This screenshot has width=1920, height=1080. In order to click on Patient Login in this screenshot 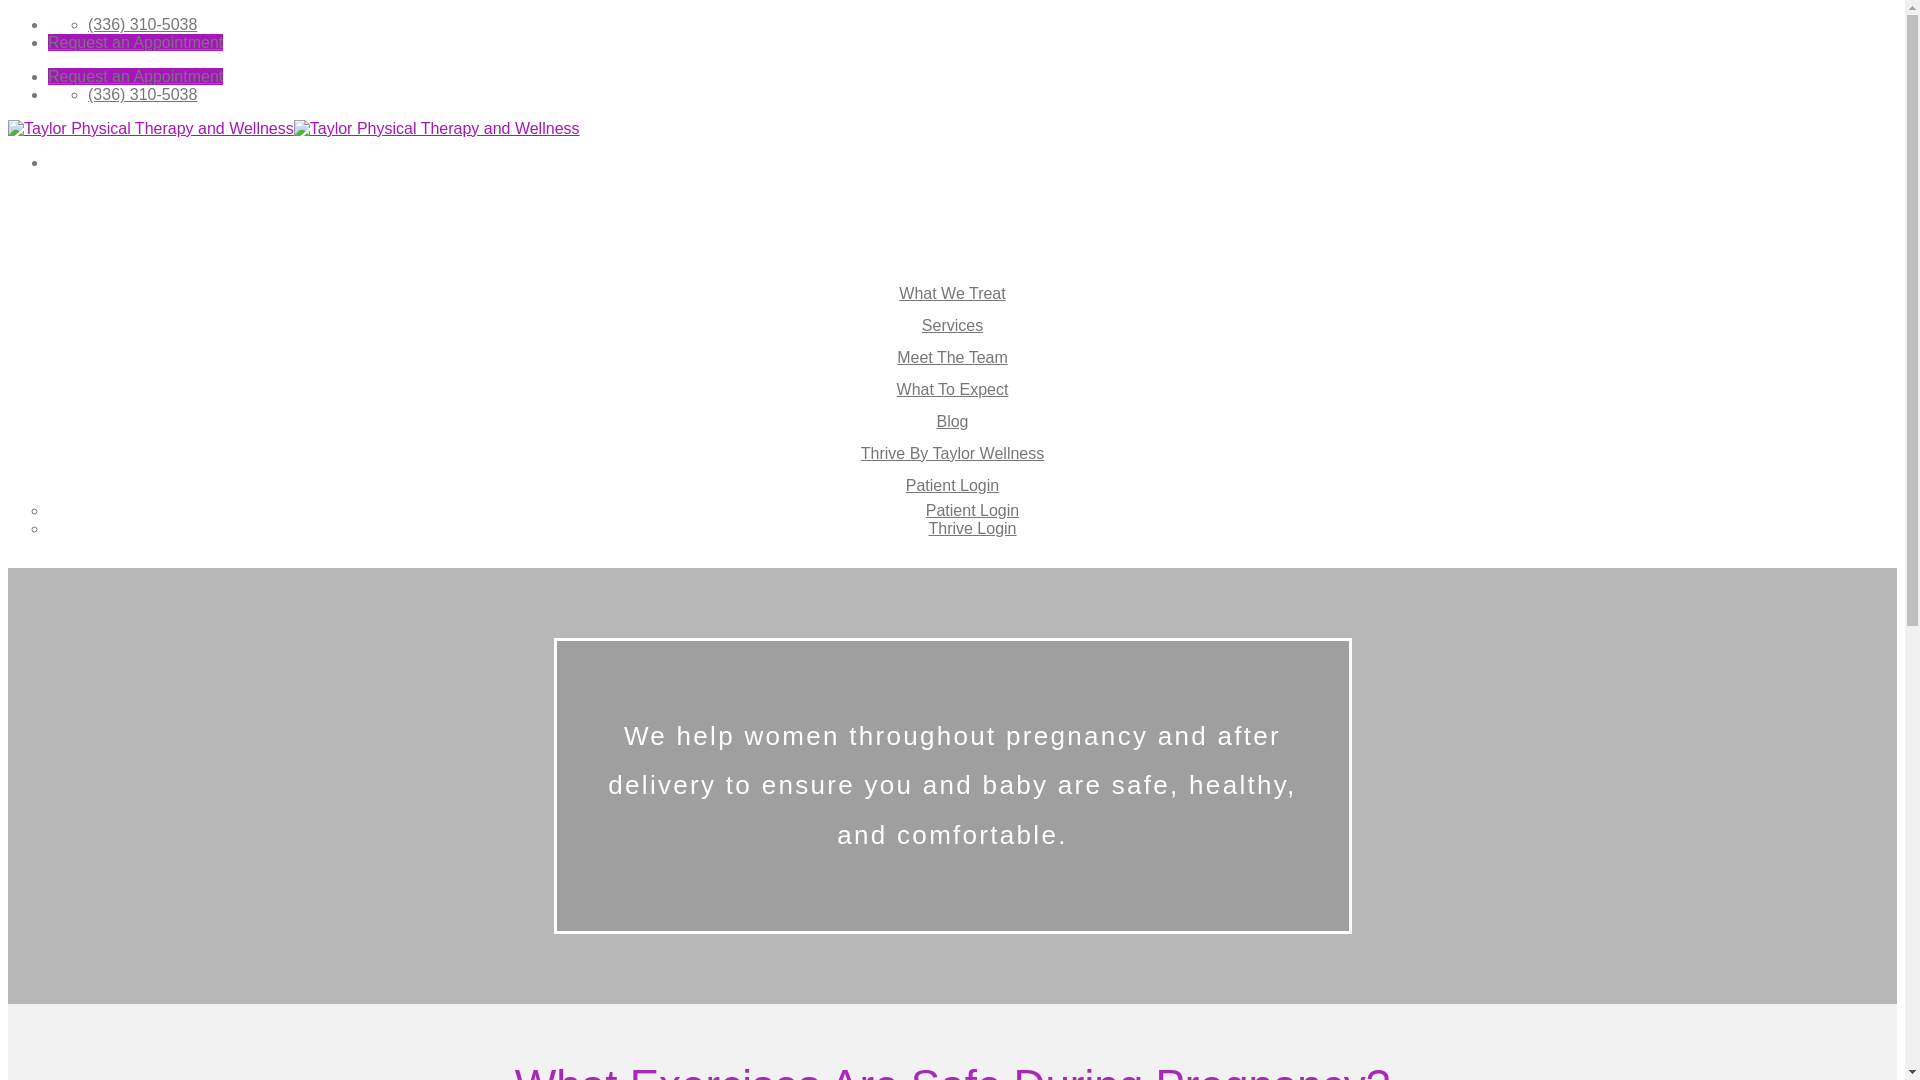, I will do `click(972, 510)`.